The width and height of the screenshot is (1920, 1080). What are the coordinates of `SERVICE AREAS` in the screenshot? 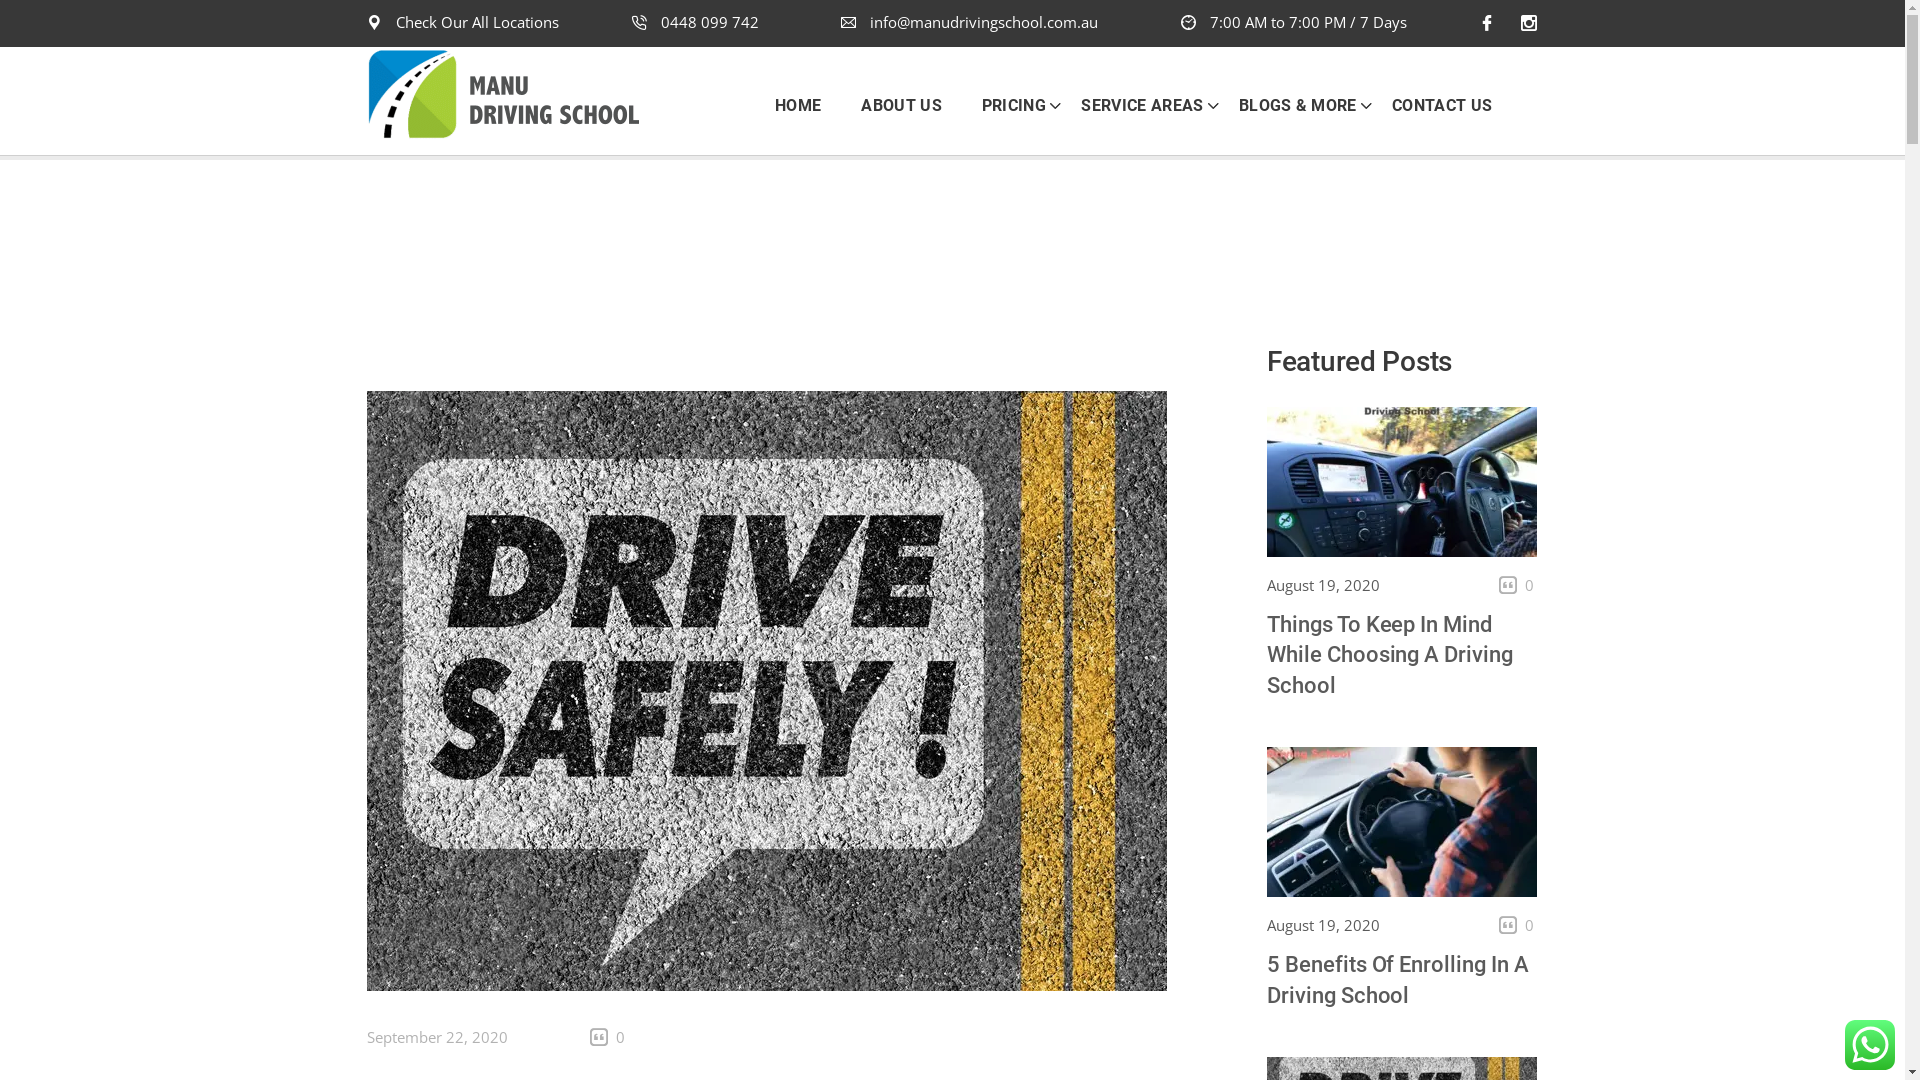 It's located at (1134, 106).